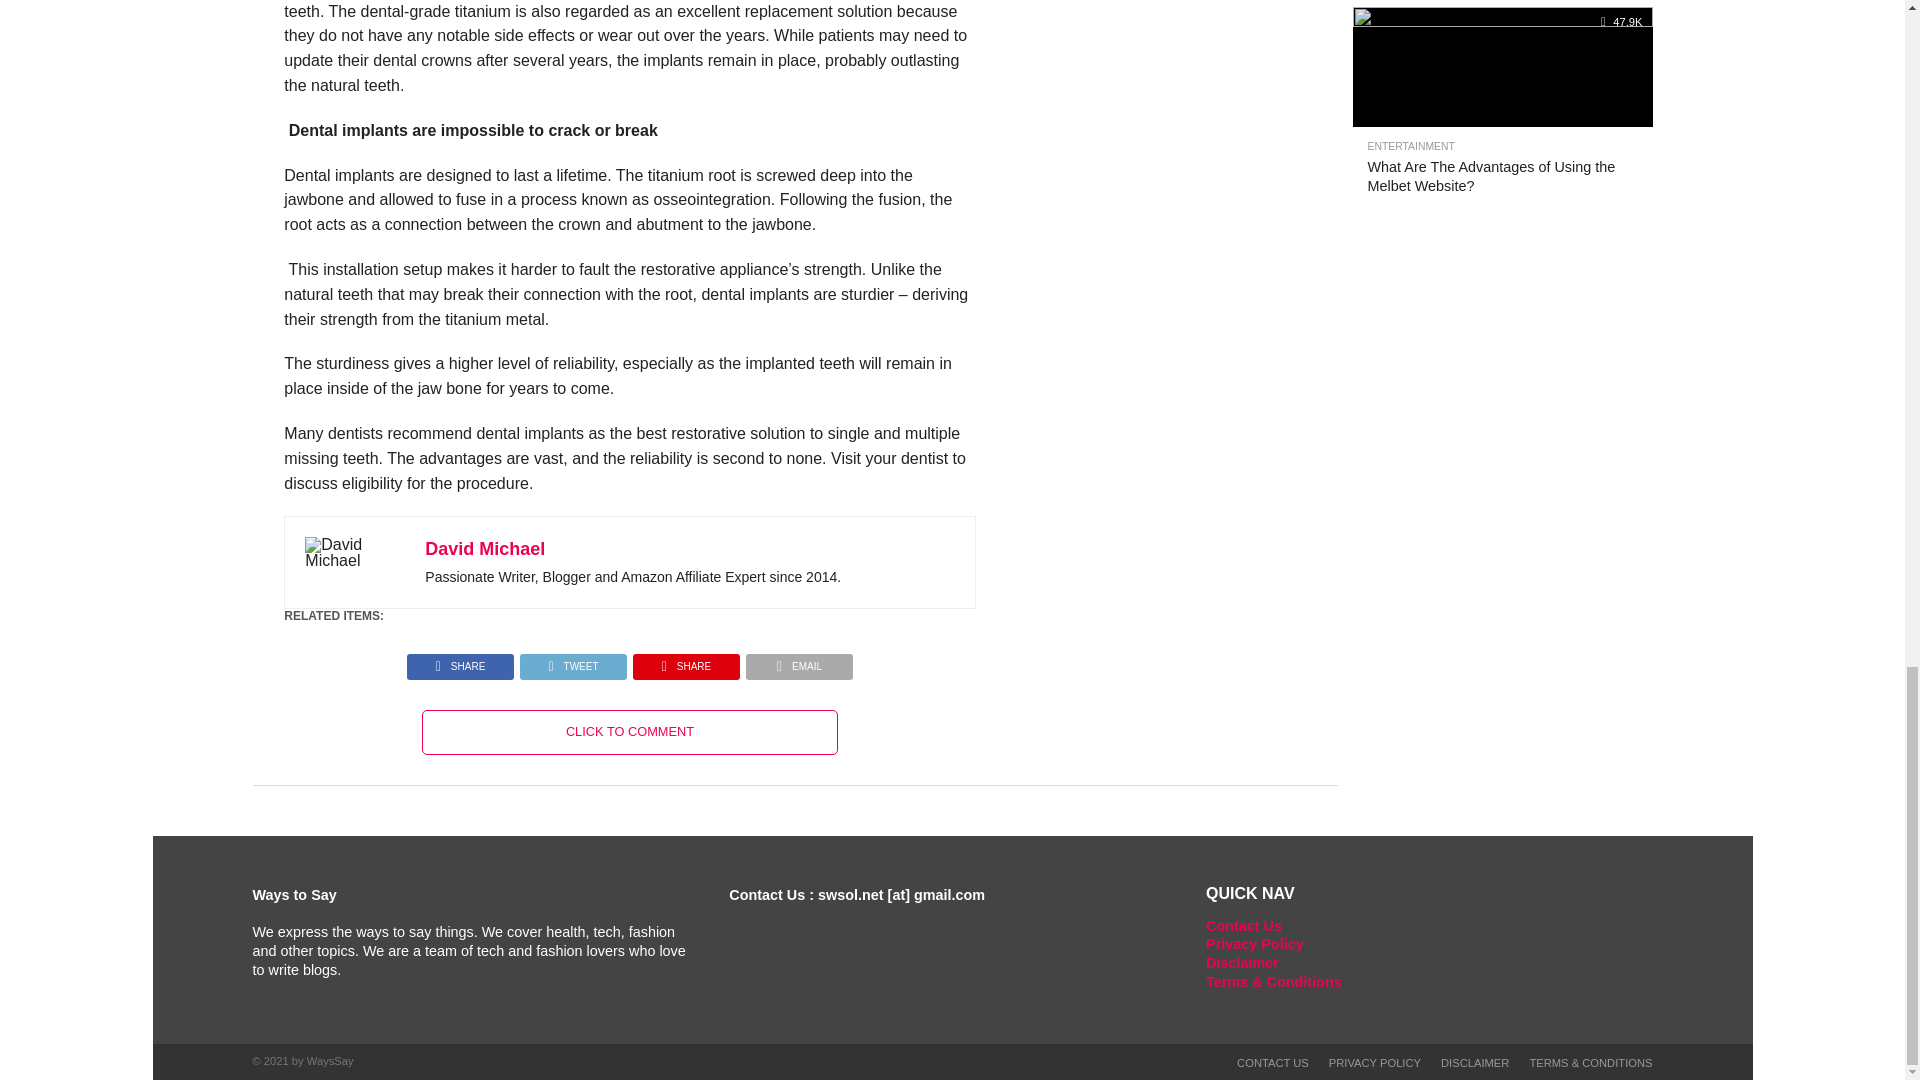 The width and height of the screenshot is (1920, 1080). What do you see at coordinates (686, 661) in the screenshot?
I see `SHARE` at bounding box center [686, 661].